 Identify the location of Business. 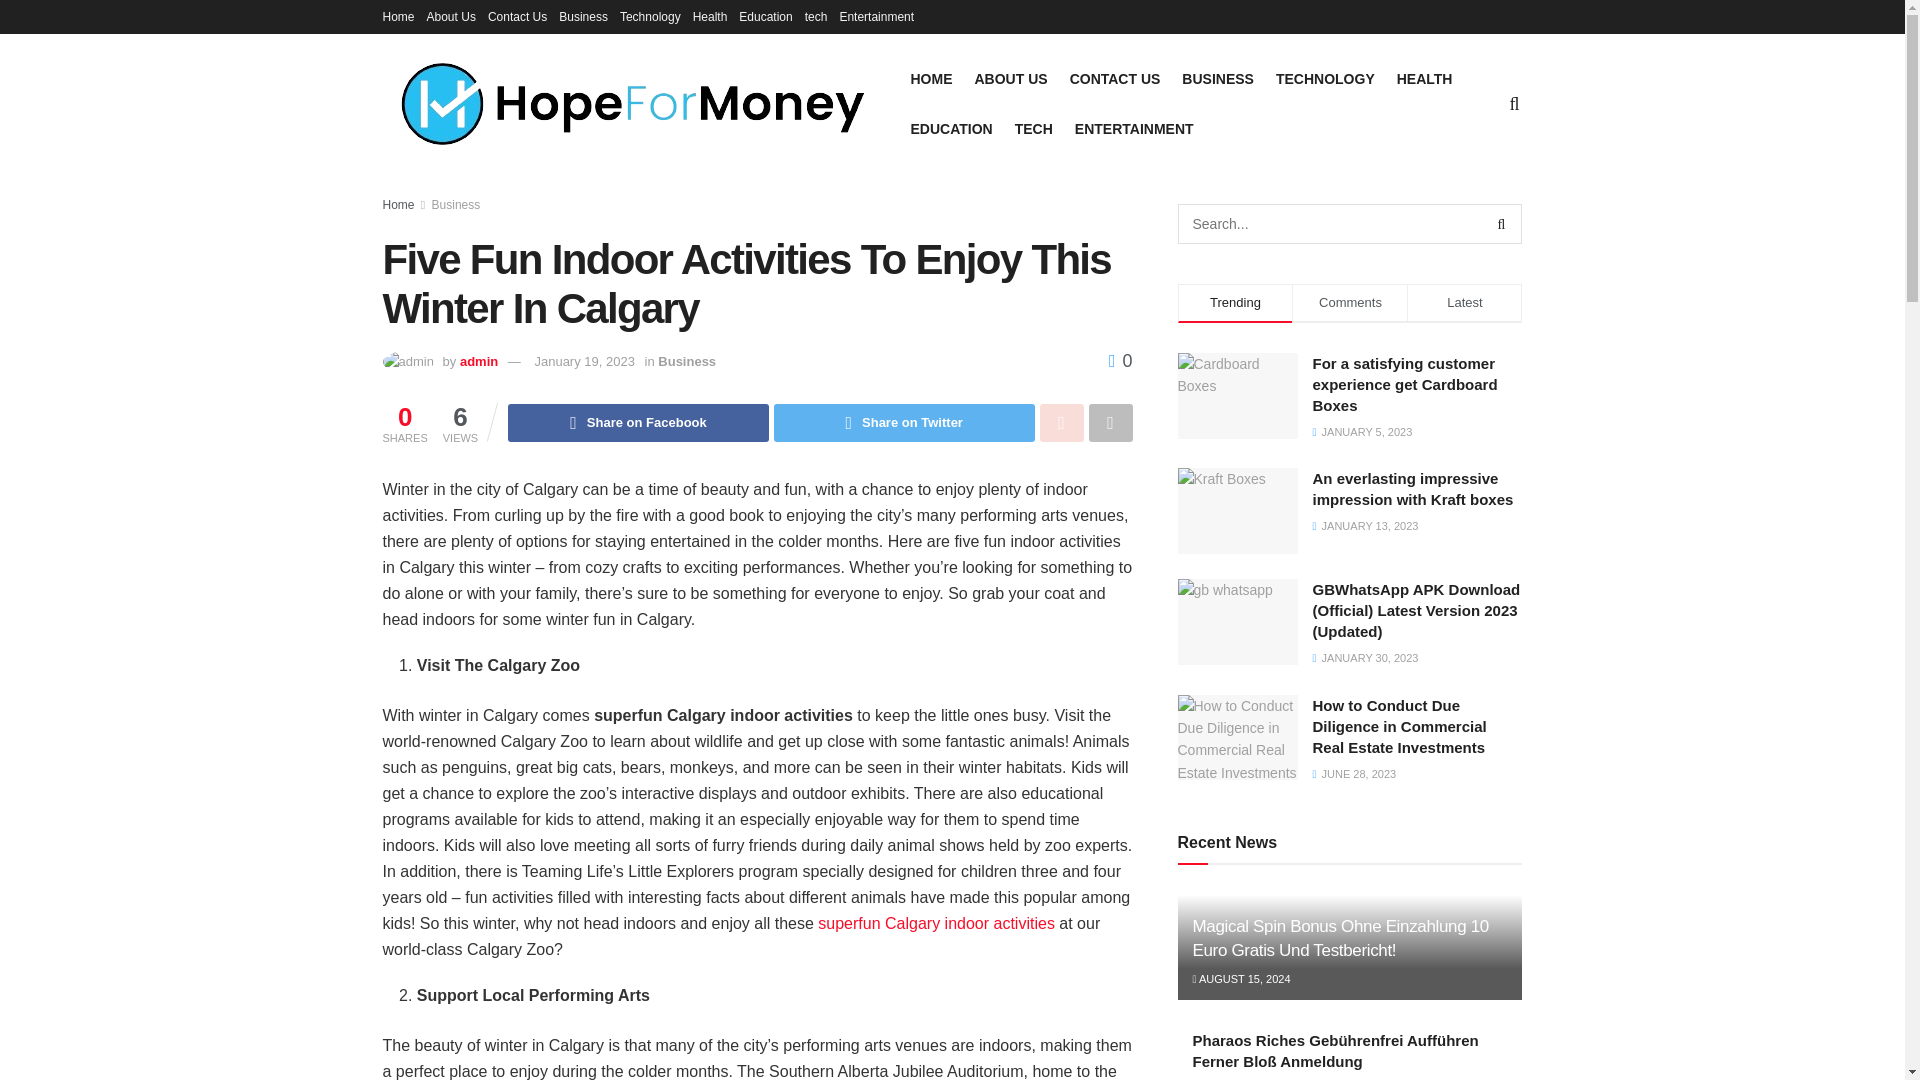
(583, 16).